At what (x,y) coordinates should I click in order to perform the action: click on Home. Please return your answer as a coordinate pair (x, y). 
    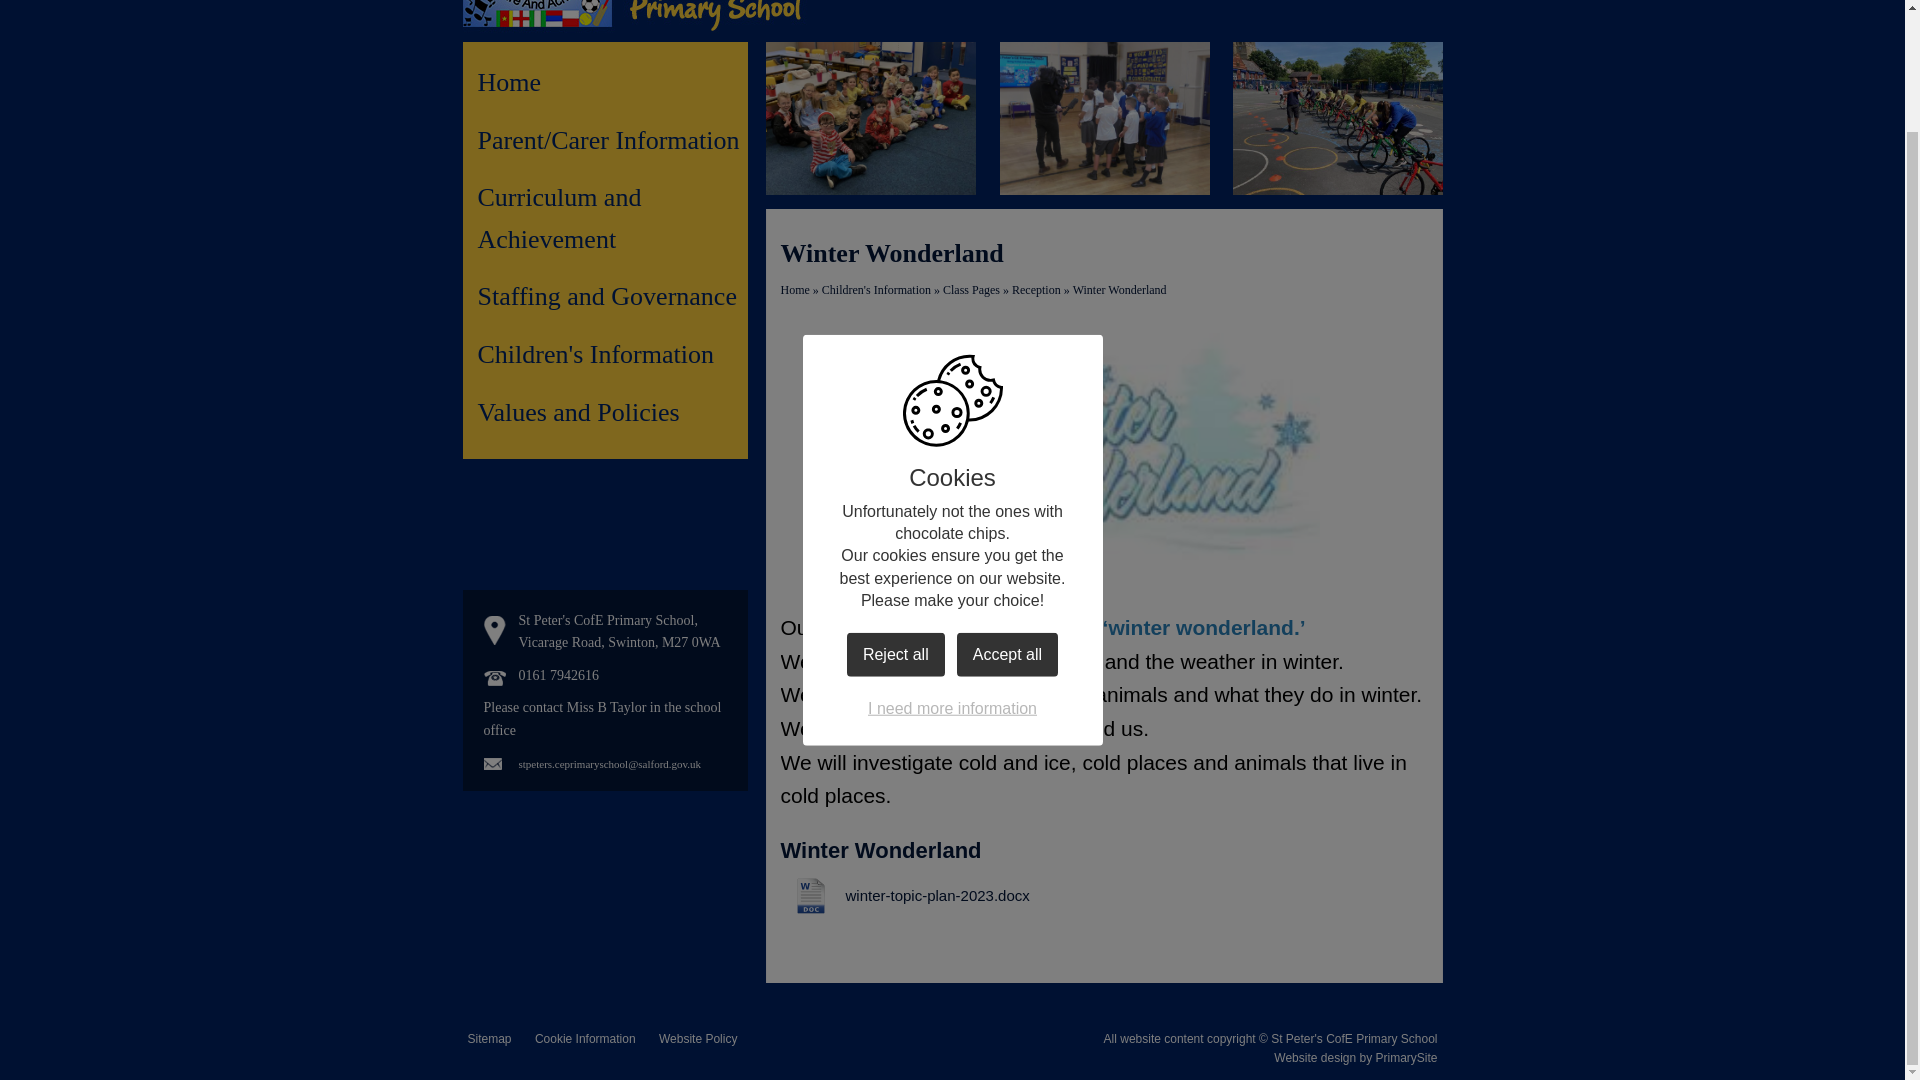
    Looking at the image, I should click on (794, 290).